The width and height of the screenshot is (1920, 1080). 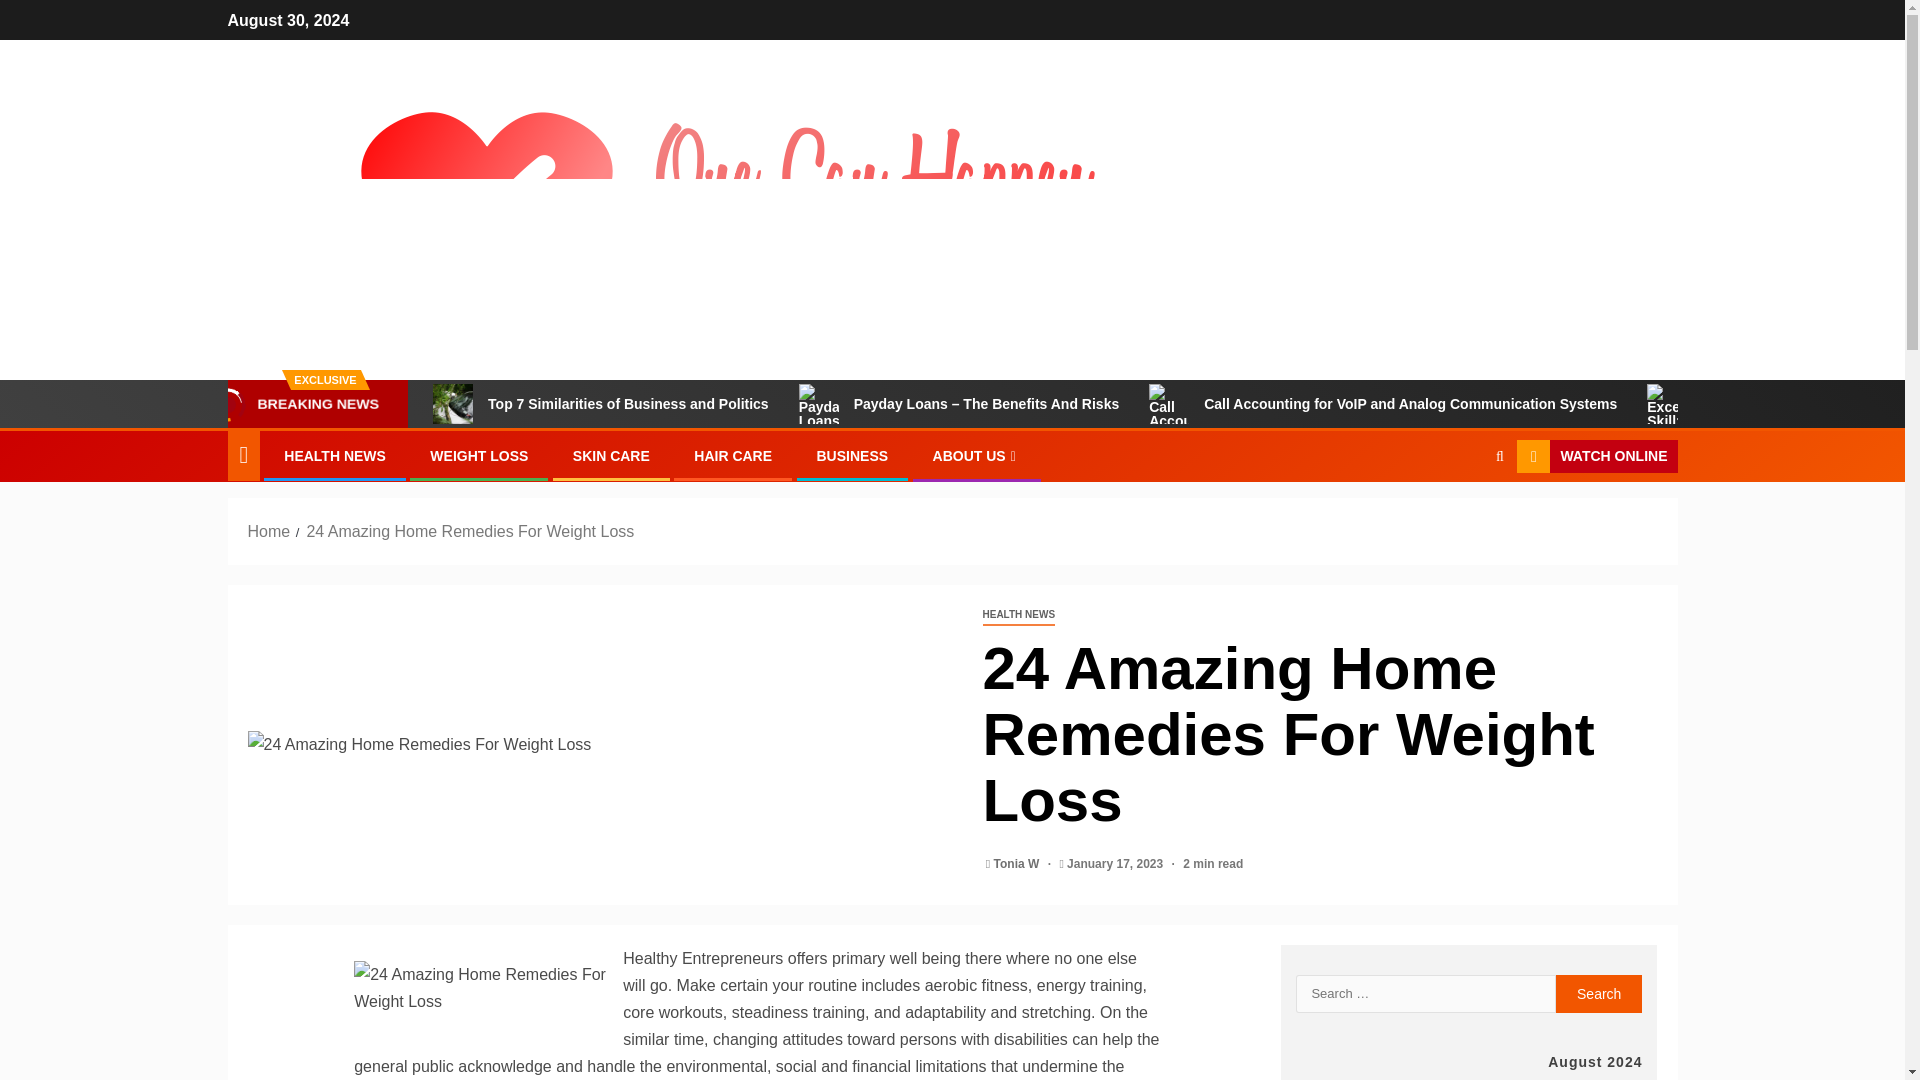 What do you see at coordinates (977, 456) in the screenshot?
I see `ABOUT US` at bounding box center [977, 456].